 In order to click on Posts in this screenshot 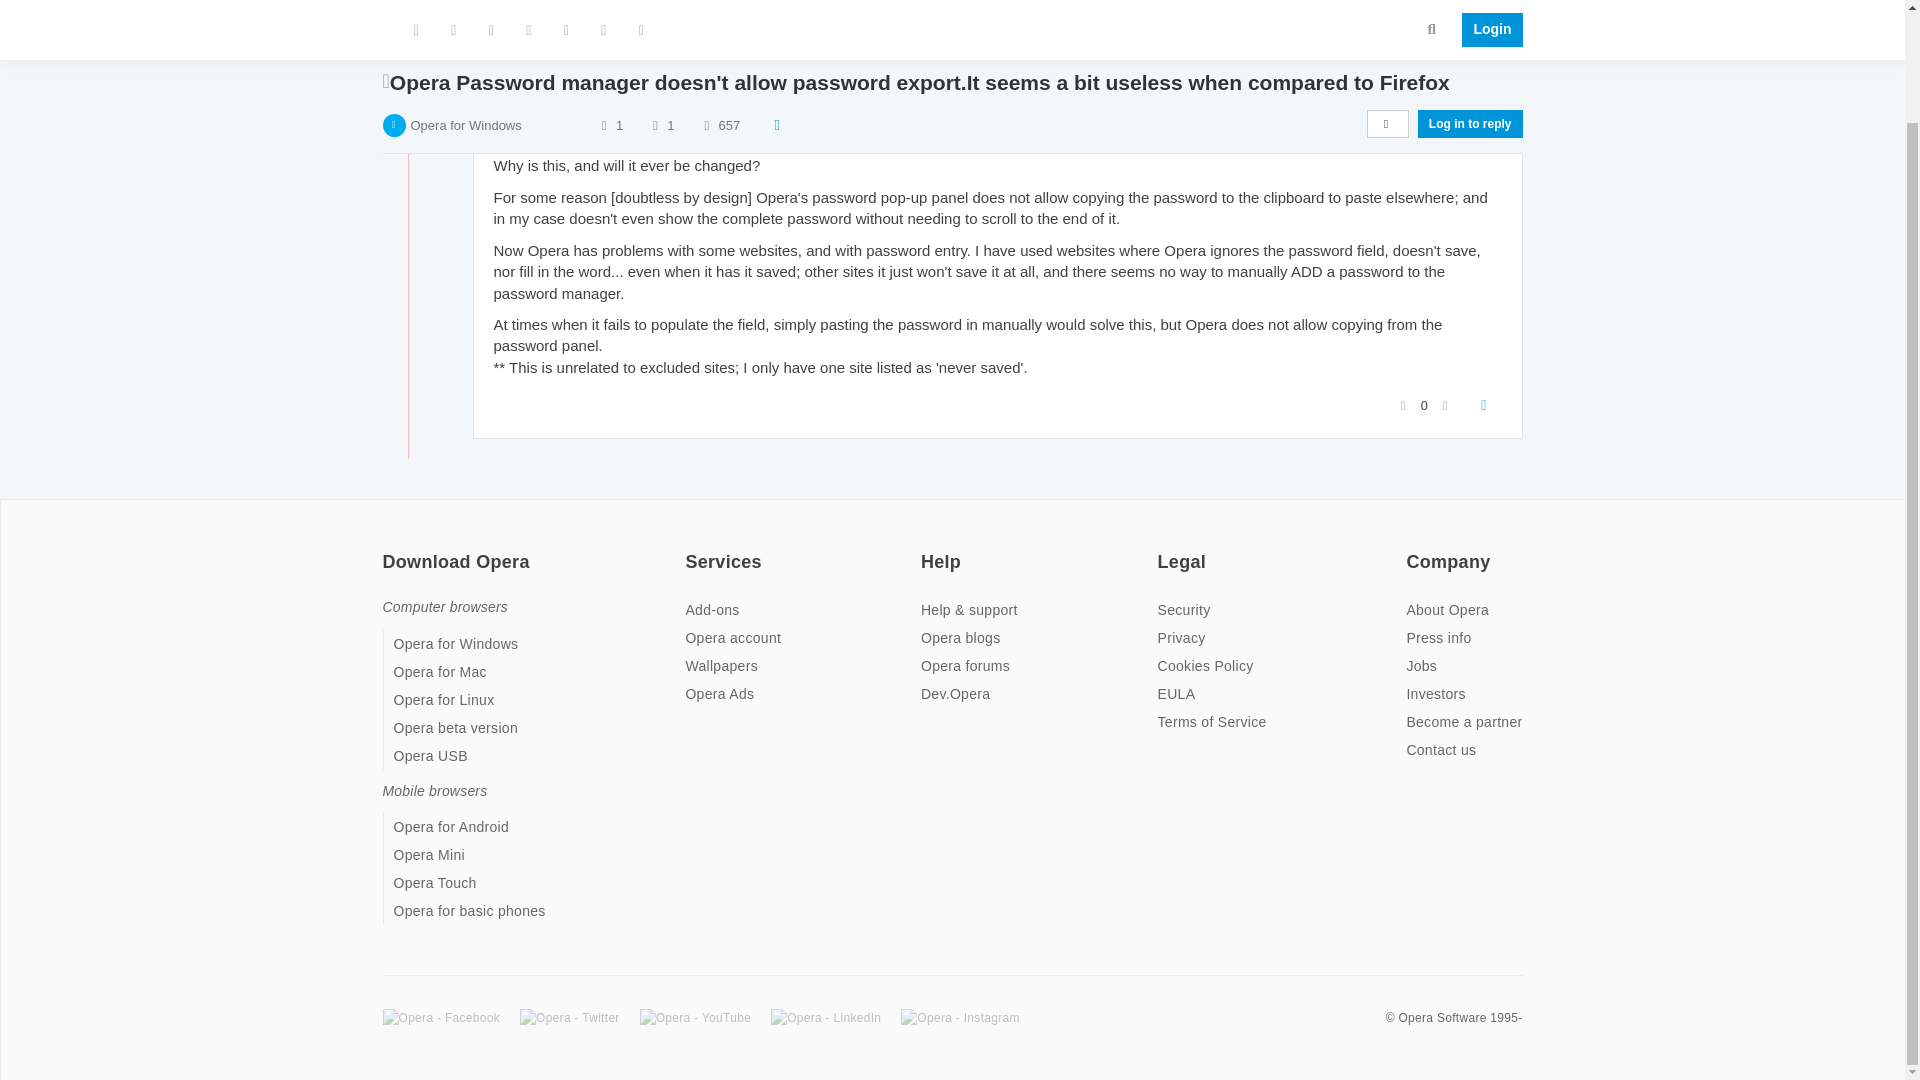, I will do `click(654, 30)`.